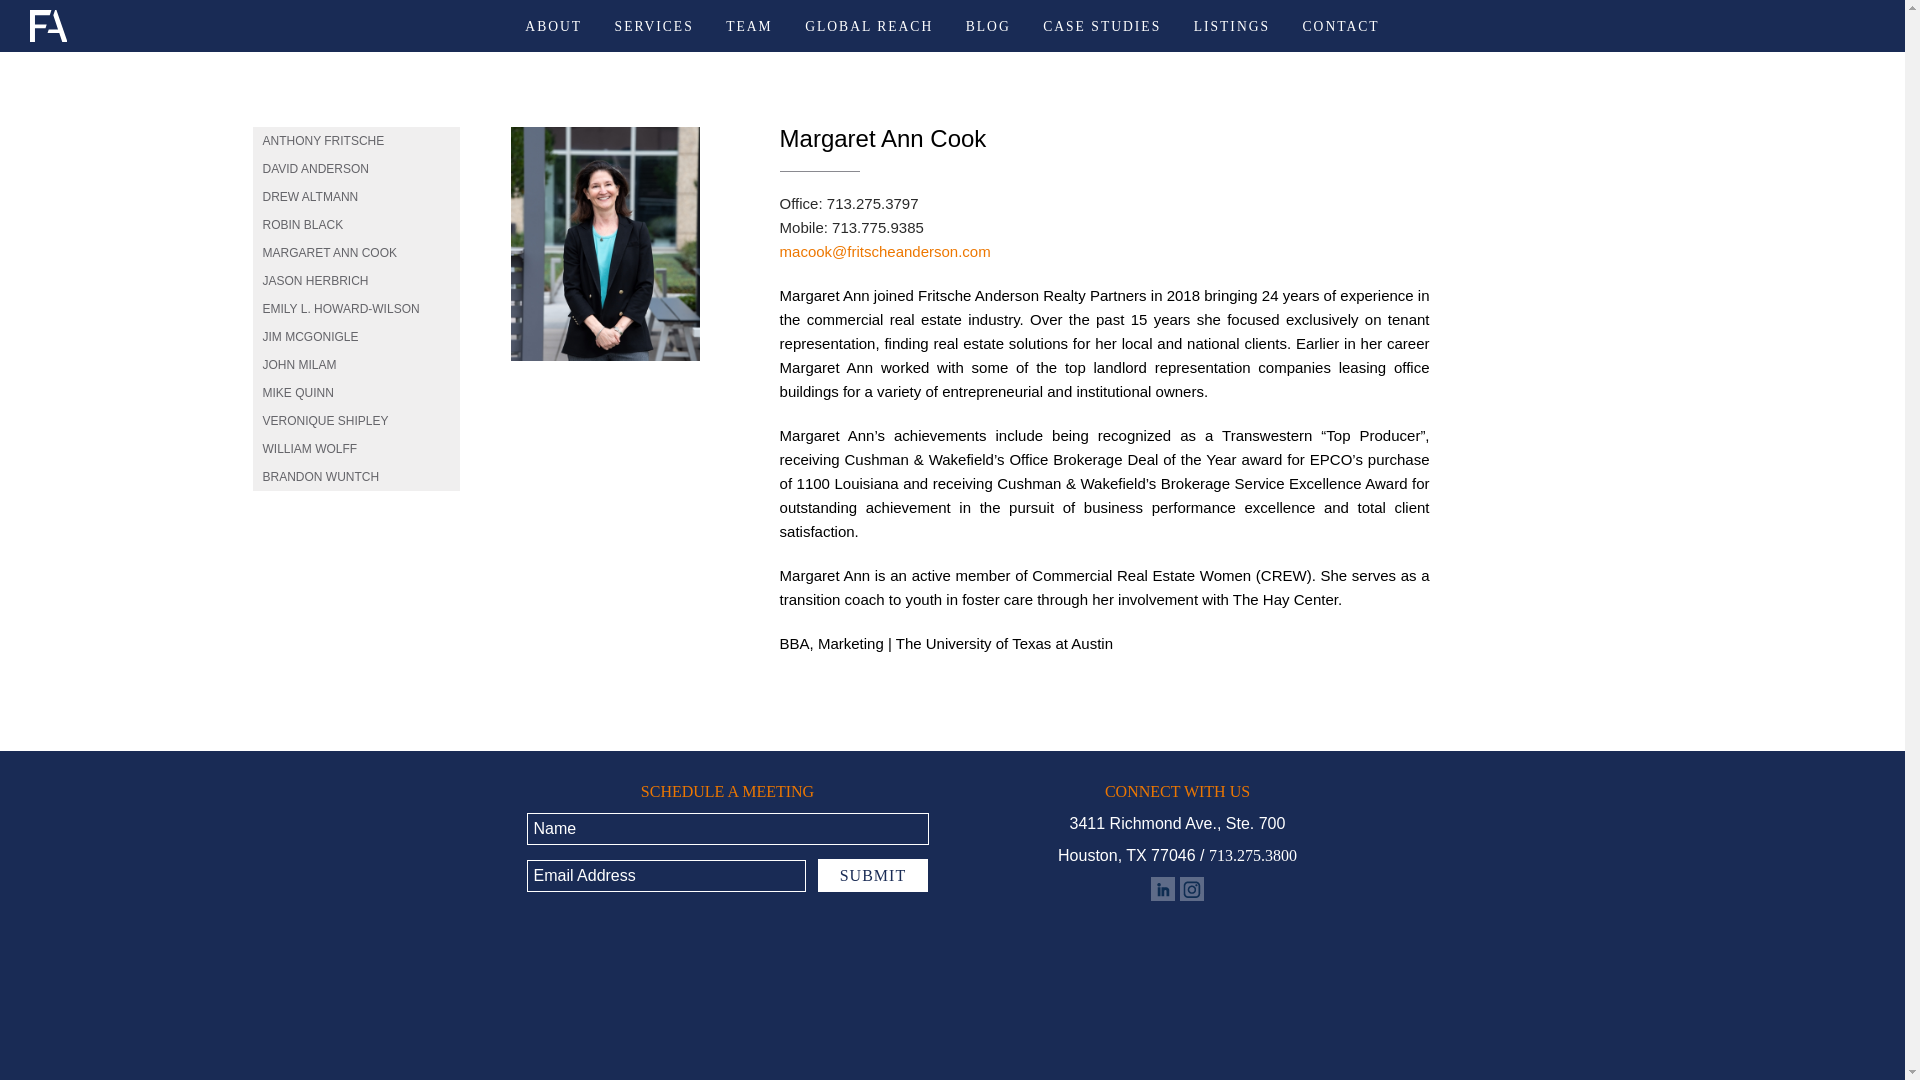  Describe the element at coordinates (356, 141) in the screenshot. I see `ANTHONY FRITSCHE` at that location.